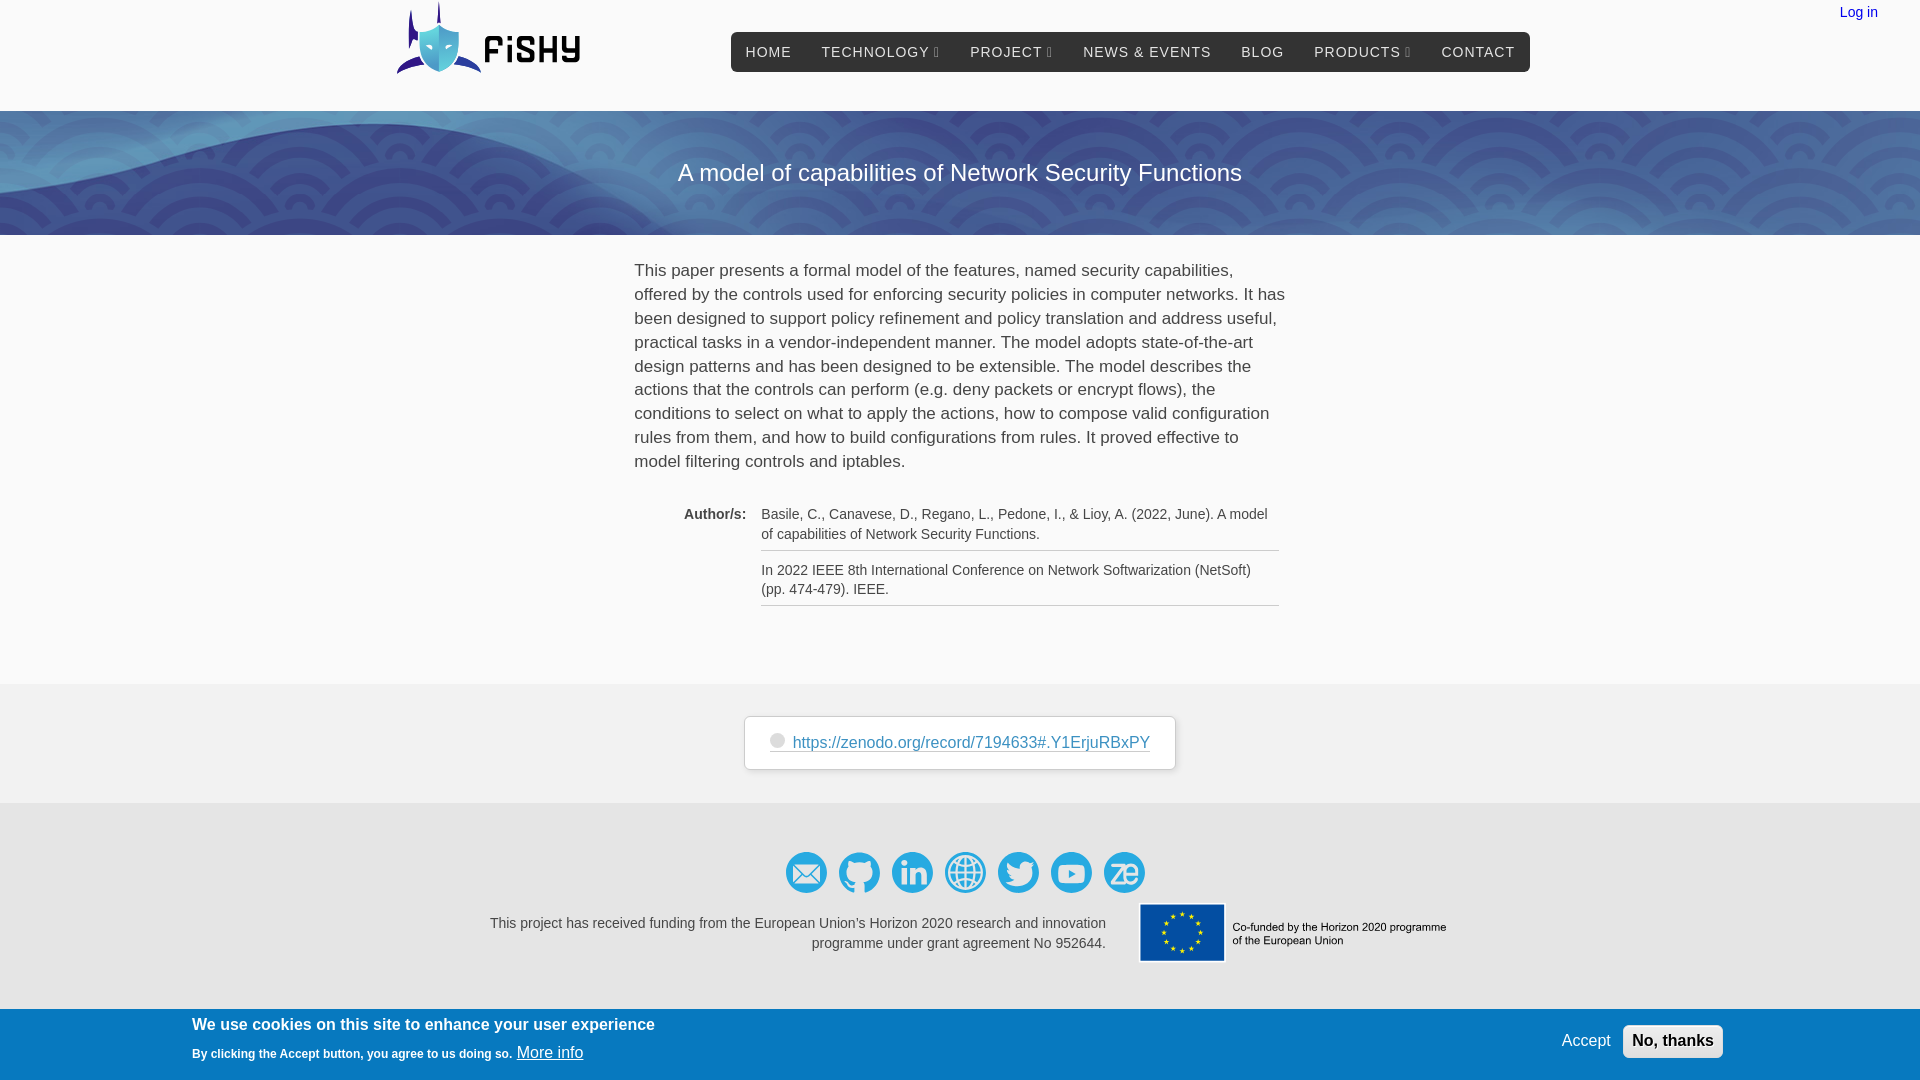 The width and height of the screenshot is (1920, 1080). Describe the element at coordinates (965, 872) in the screenshot. I see `Social media` at that location.